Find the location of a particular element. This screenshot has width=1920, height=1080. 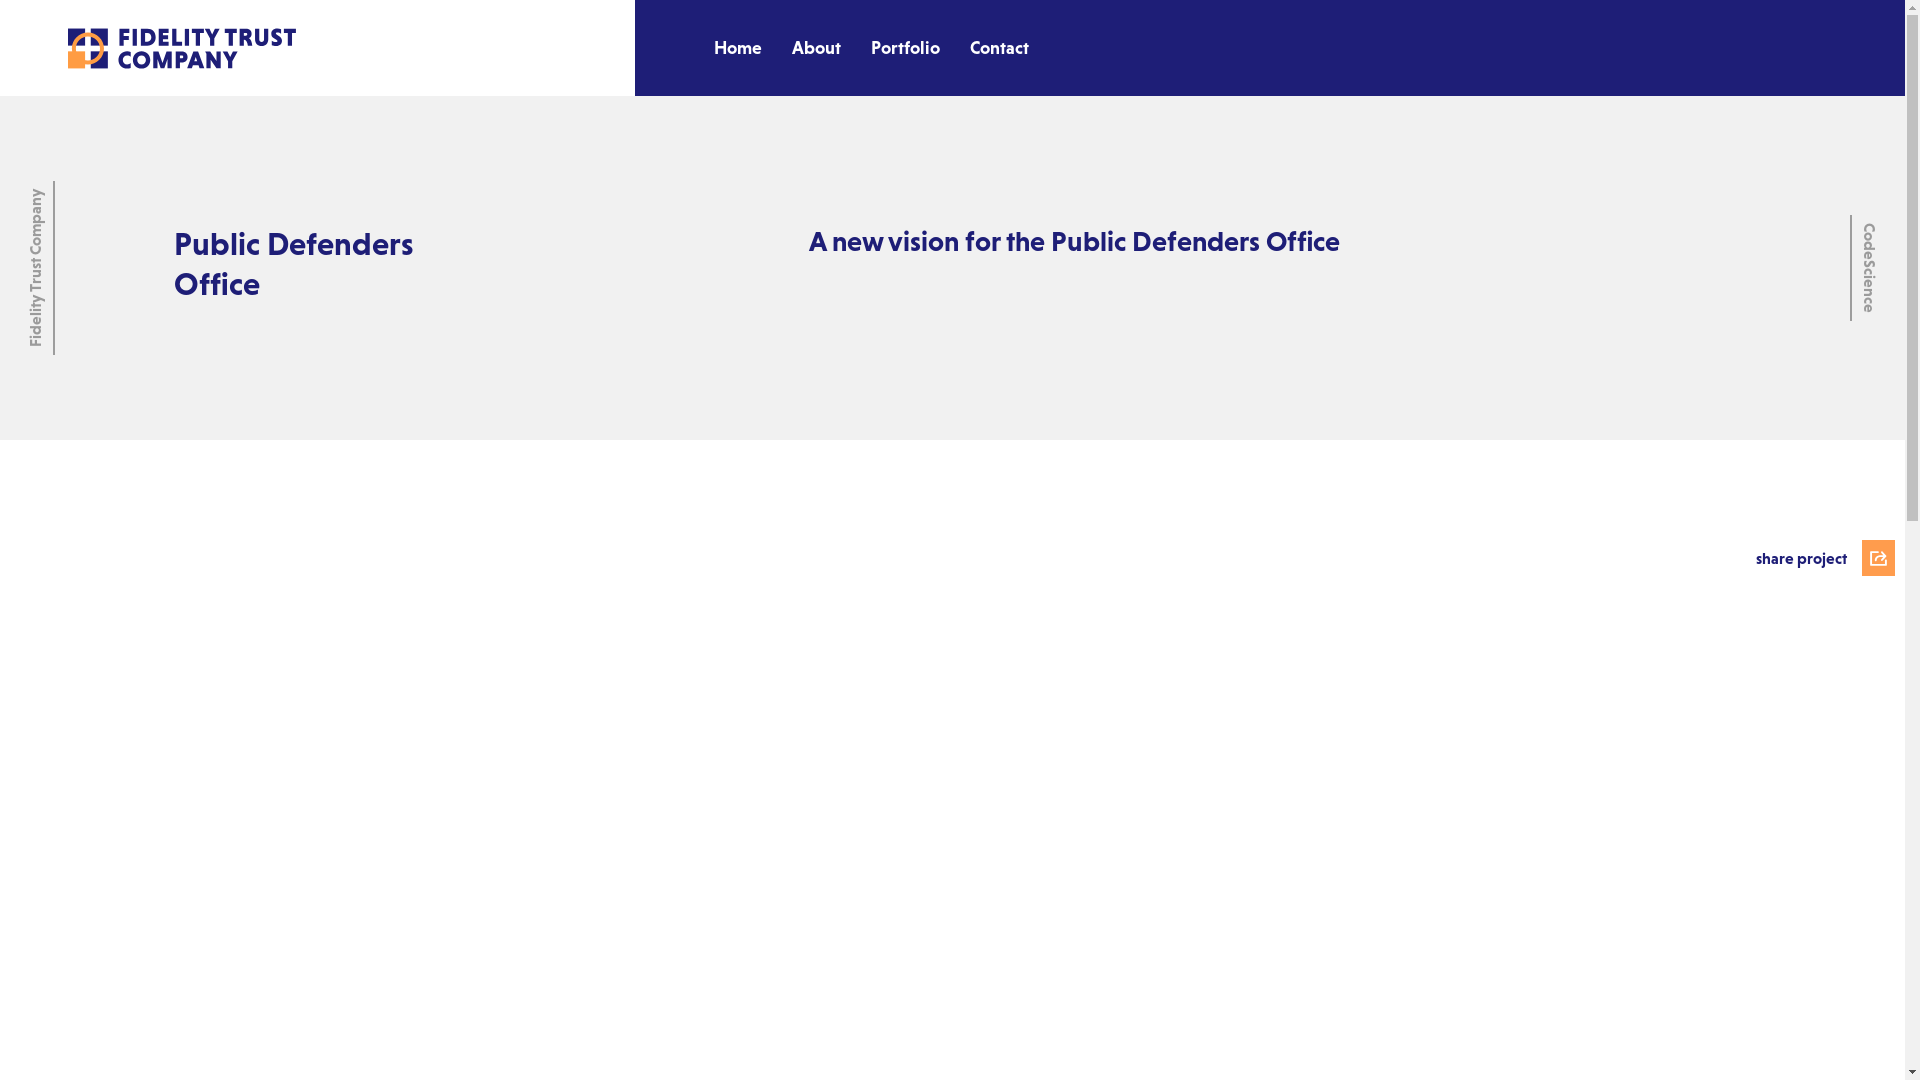

Home is located at coordinates (738, 48).